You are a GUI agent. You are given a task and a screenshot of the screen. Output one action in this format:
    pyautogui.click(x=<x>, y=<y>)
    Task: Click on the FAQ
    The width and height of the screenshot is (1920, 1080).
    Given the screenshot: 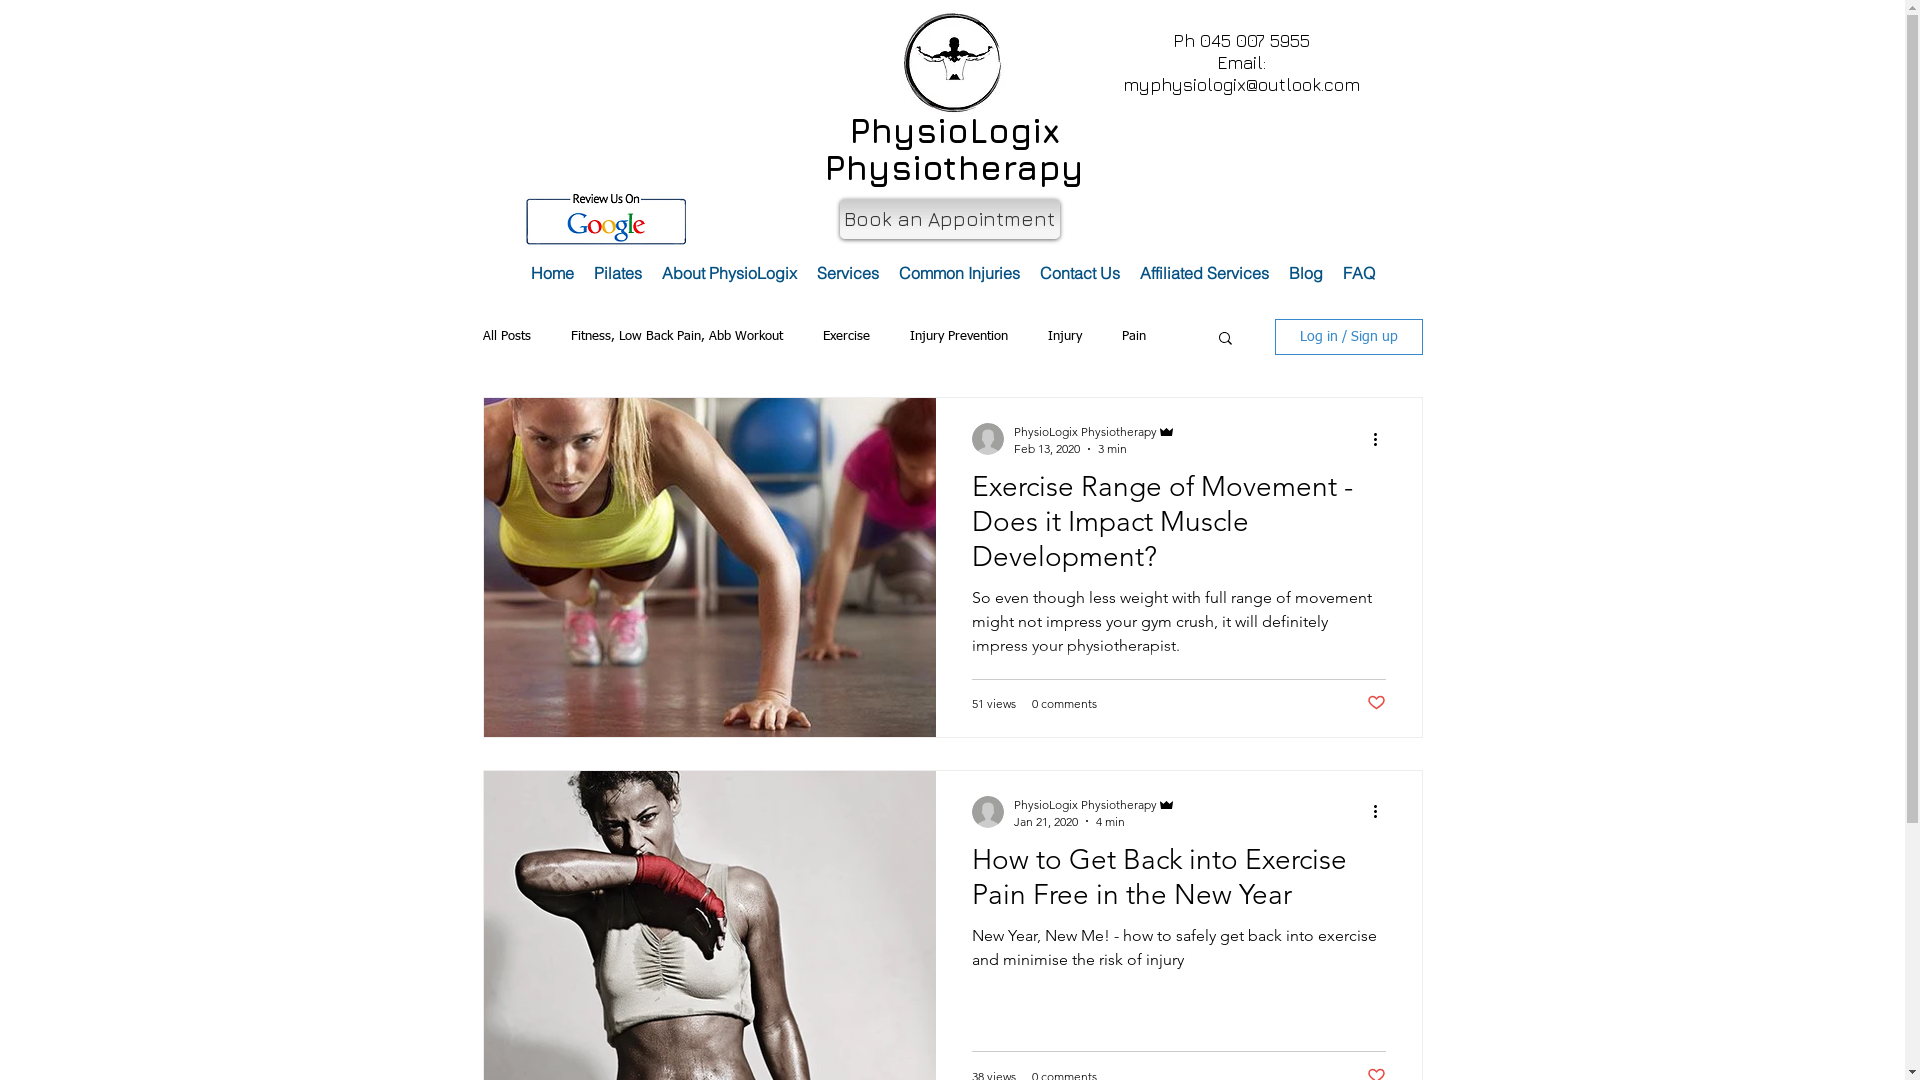 What is the action you would take?
    pyautogui.click(x=1359, y=274)
    